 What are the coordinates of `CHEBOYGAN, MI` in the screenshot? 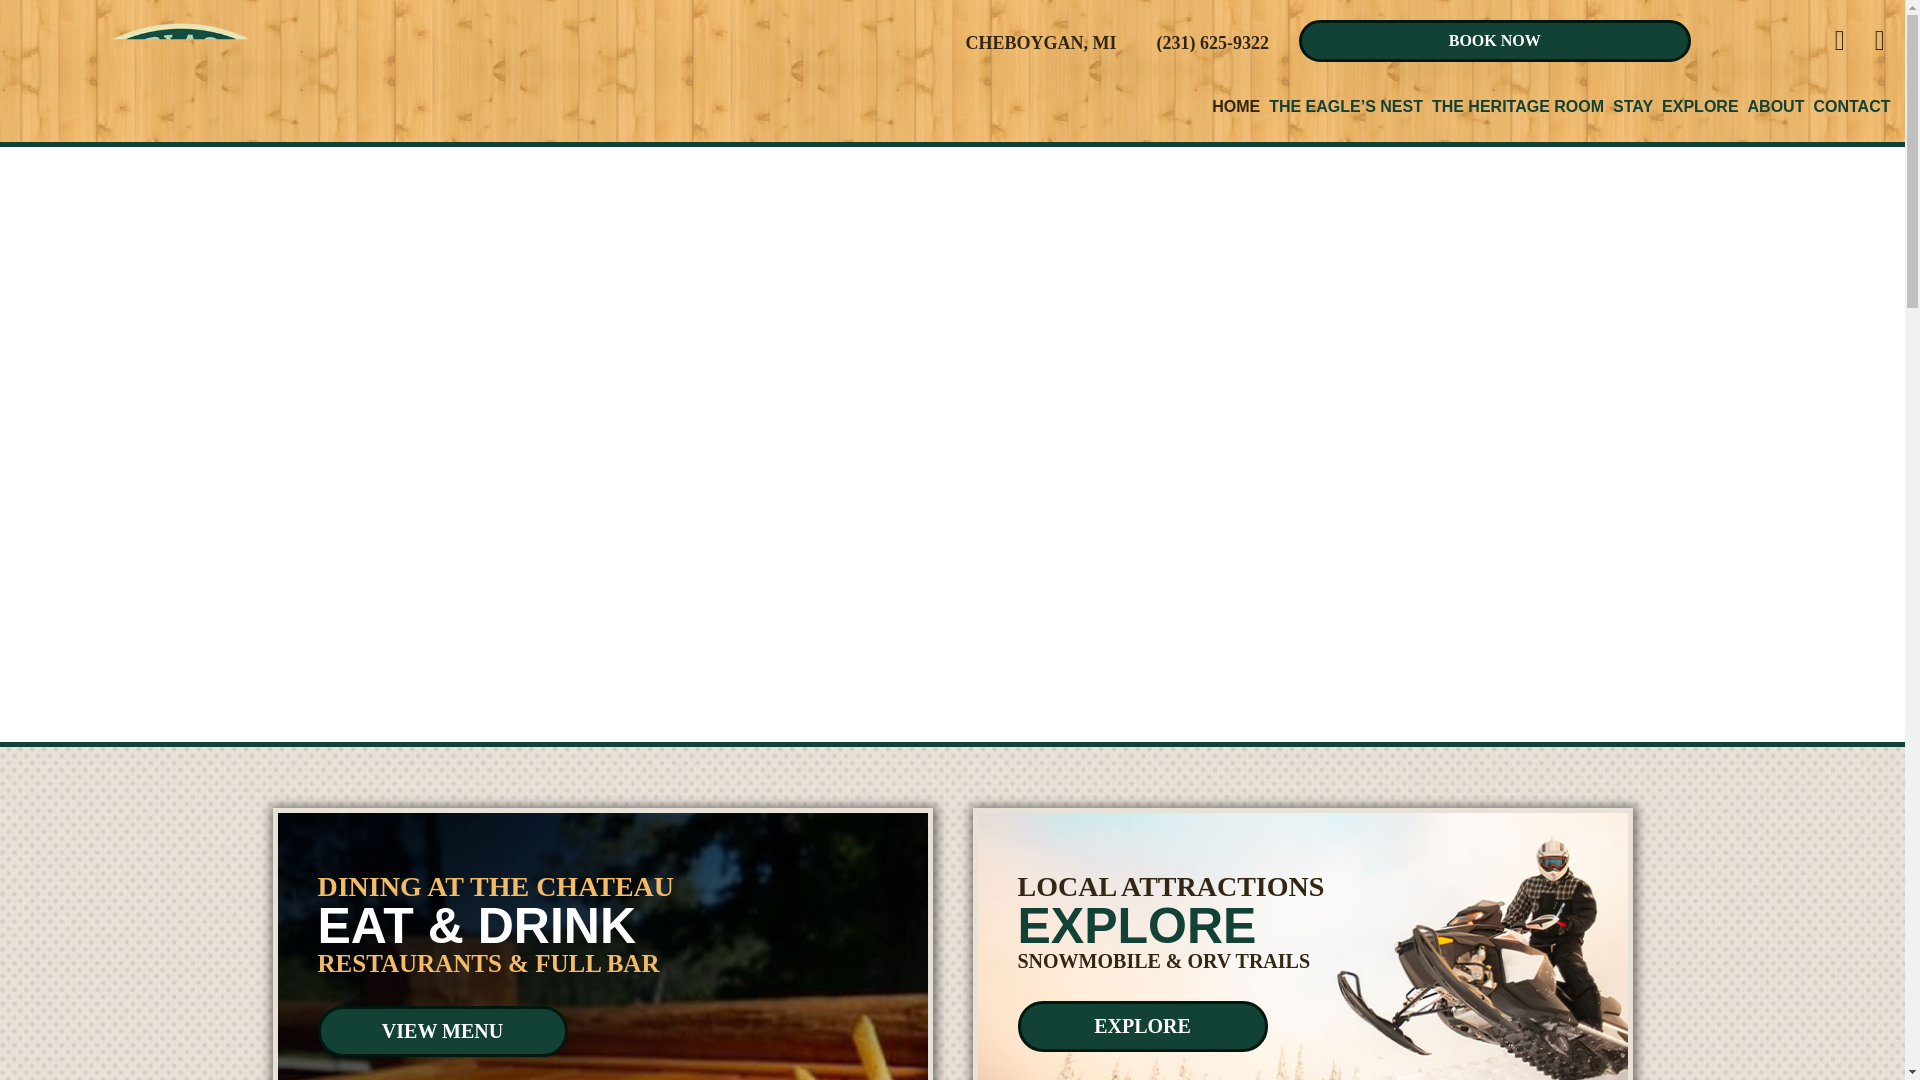 It's located at (1040, 42).